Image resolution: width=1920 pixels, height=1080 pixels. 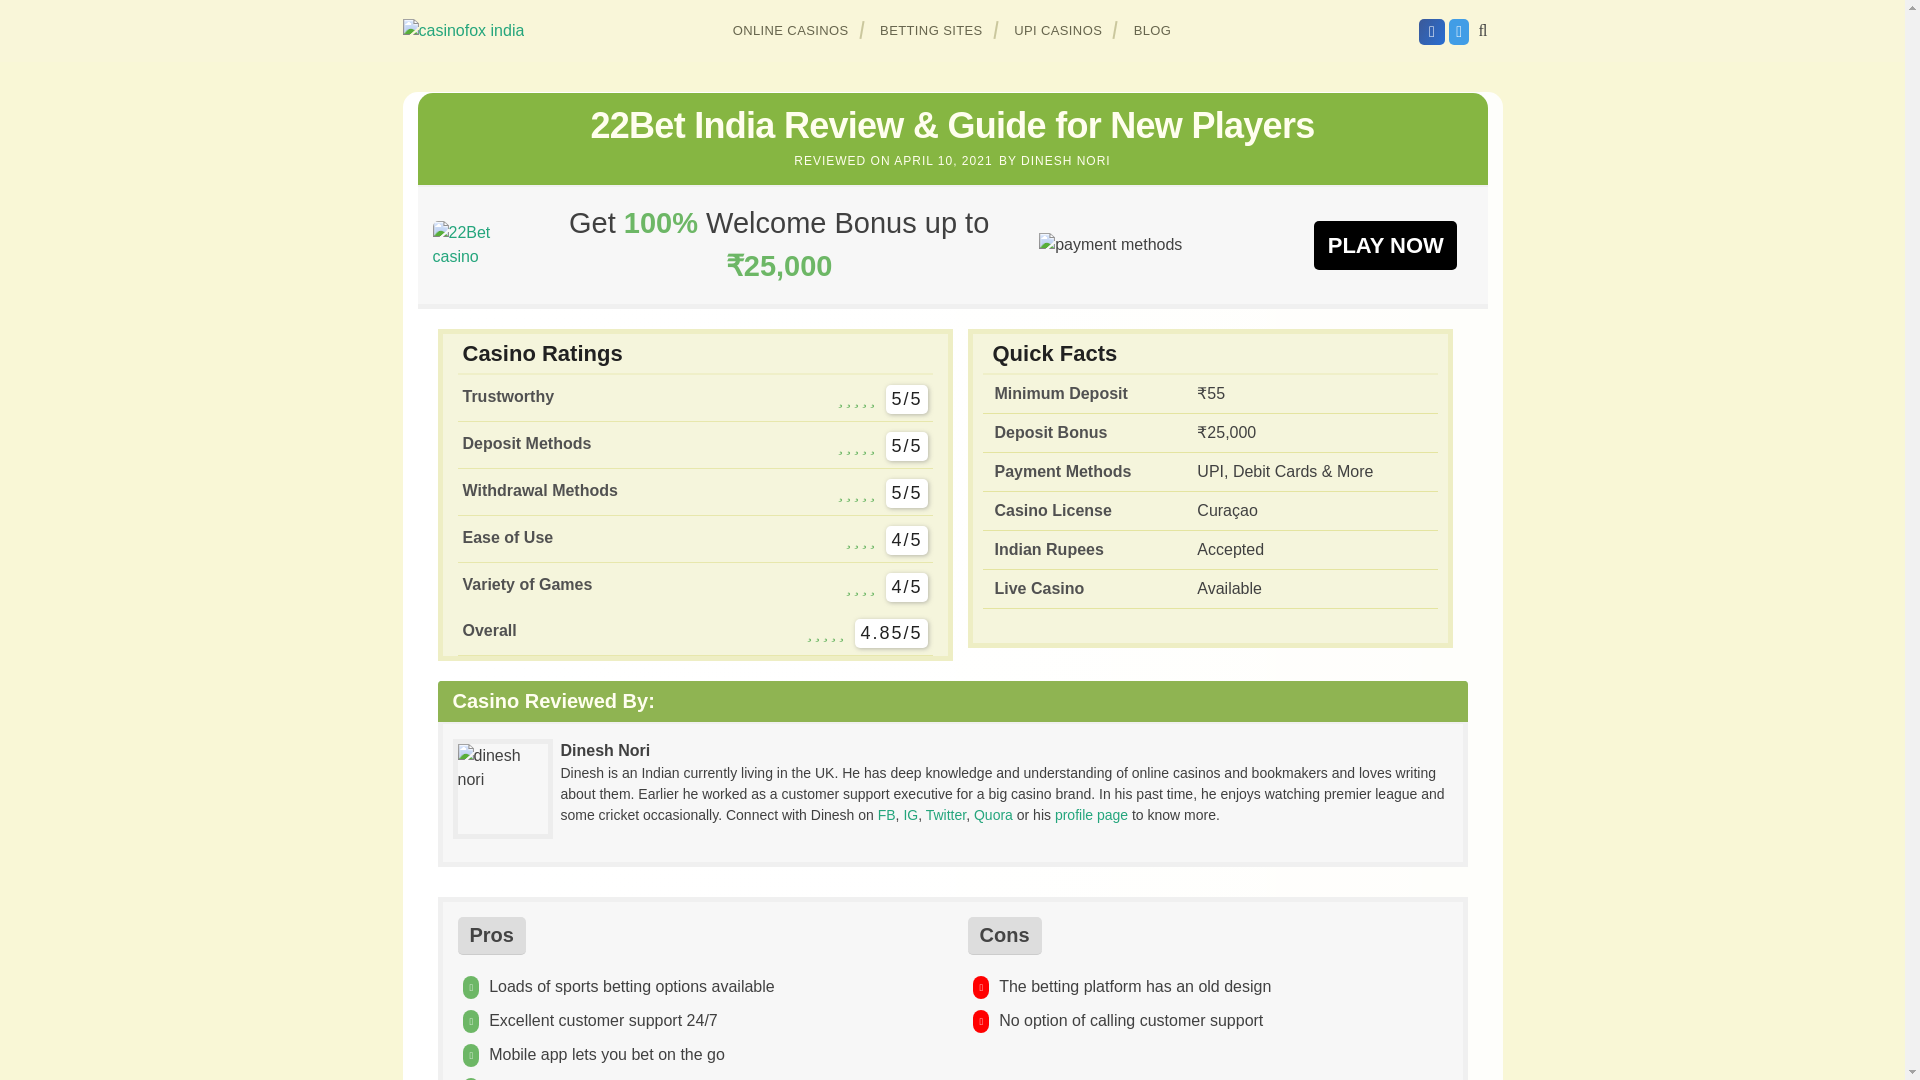 I want to click on profile page, so click(x=1091, y=814).